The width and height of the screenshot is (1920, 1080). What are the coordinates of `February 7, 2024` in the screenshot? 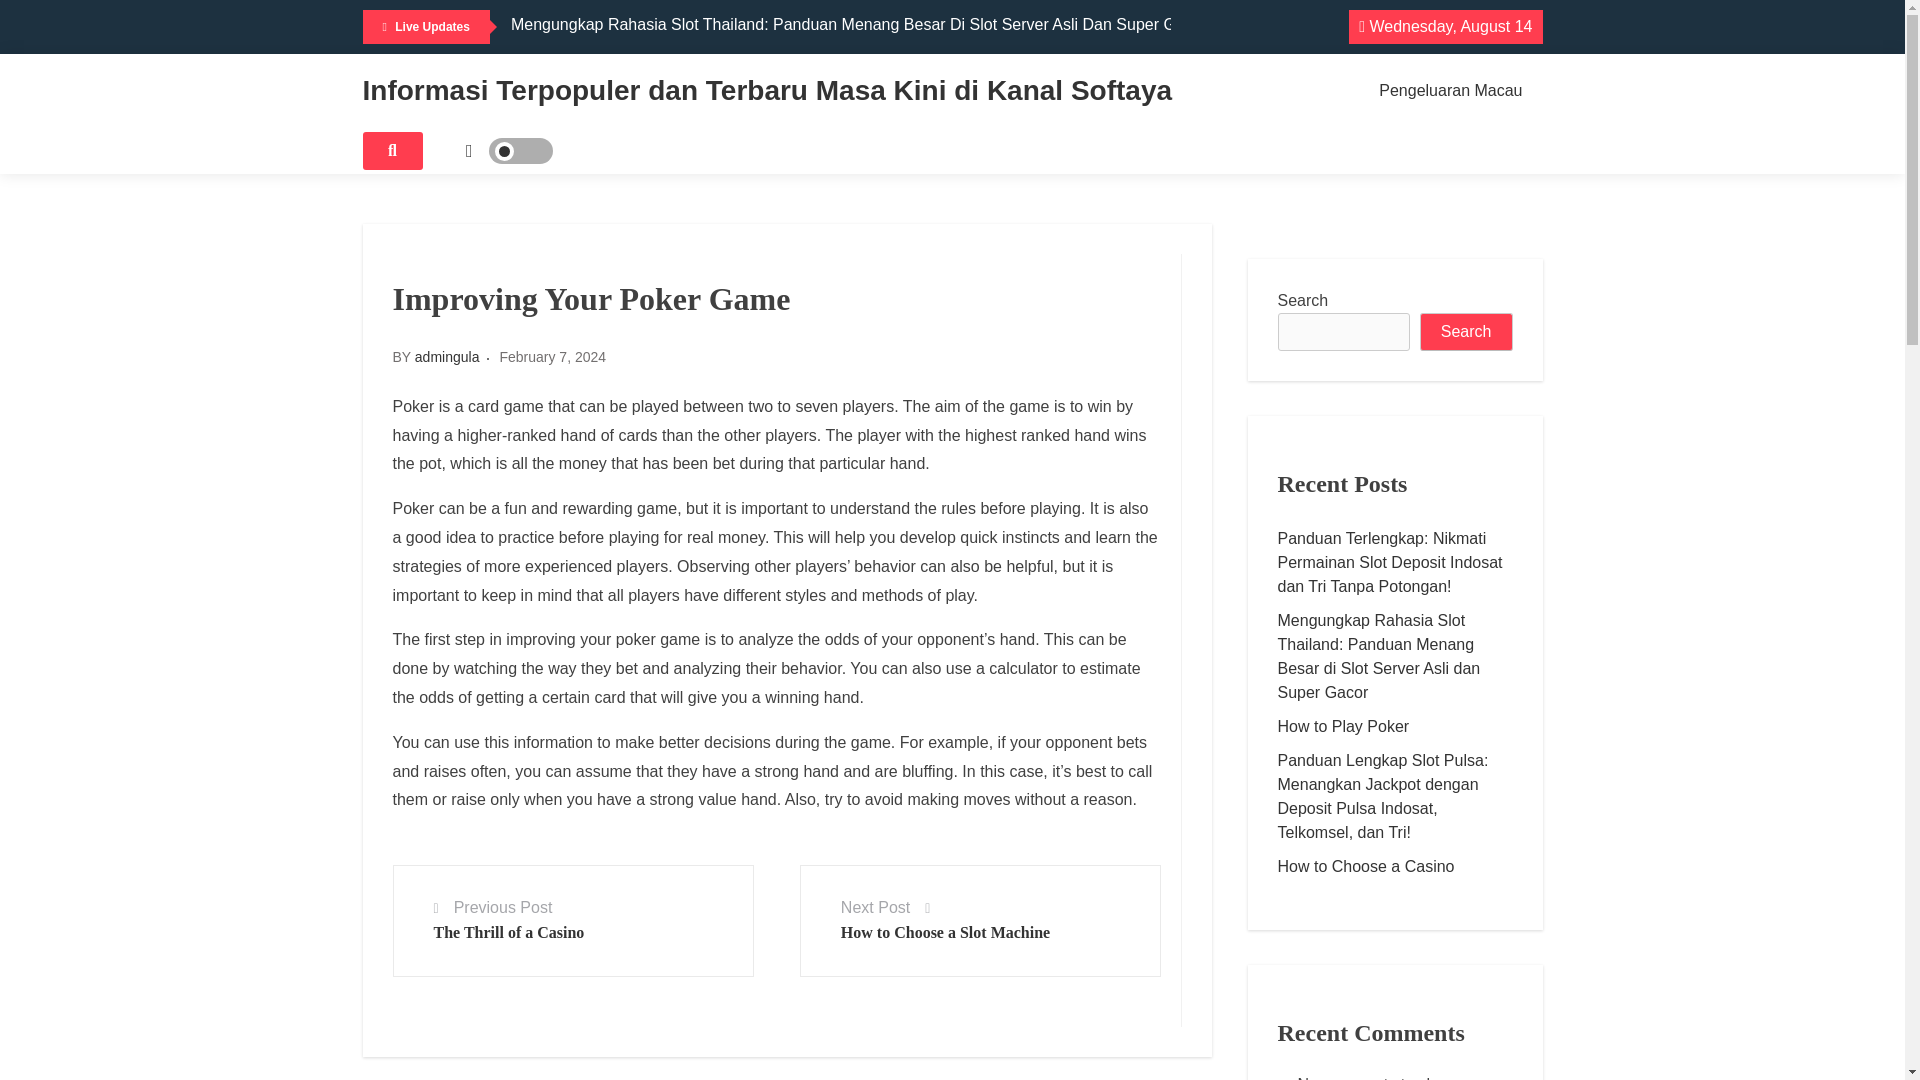 It's located at (552, 356).